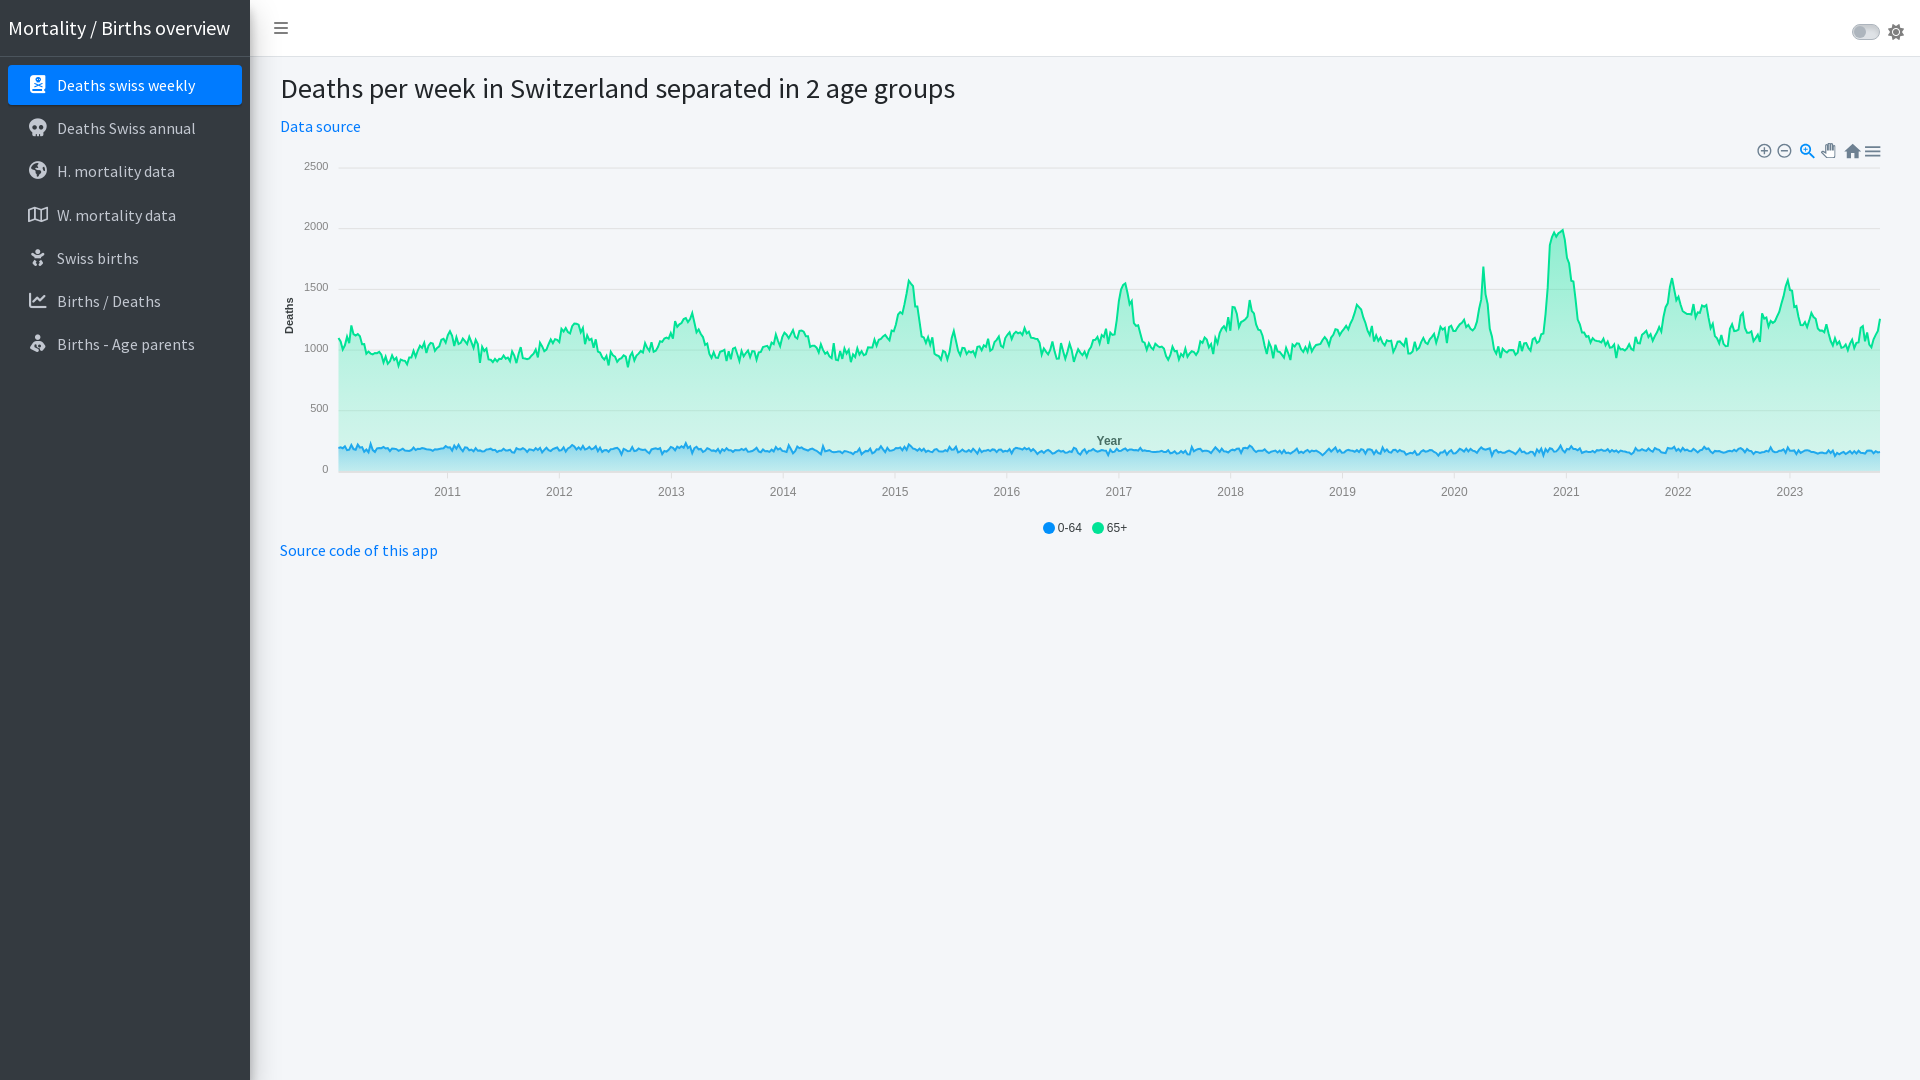 The width and height of the screenshot is (1920, 1080). I want to click on H. mortality data, so click(125, 171).